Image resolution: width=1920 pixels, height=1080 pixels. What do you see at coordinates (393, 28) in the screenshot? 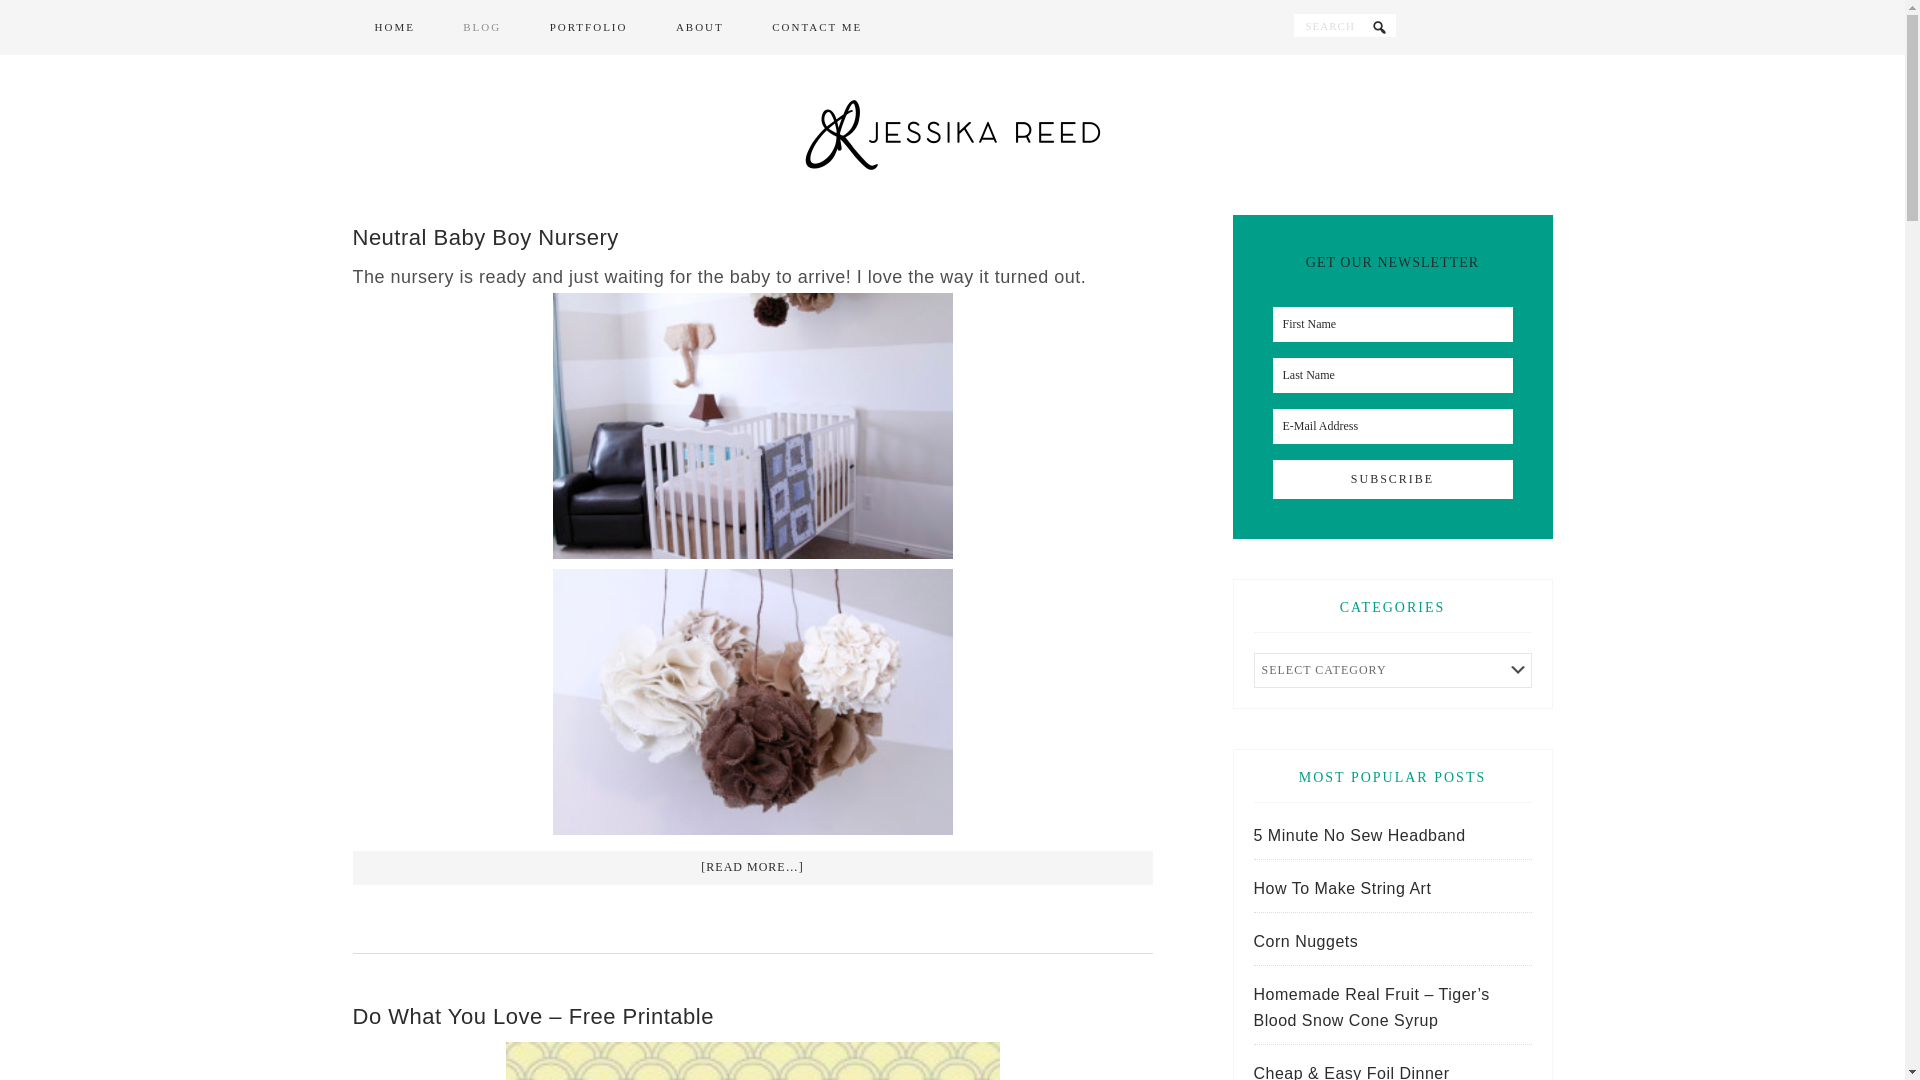
I see `HOME` at bounding box center [393, 28].